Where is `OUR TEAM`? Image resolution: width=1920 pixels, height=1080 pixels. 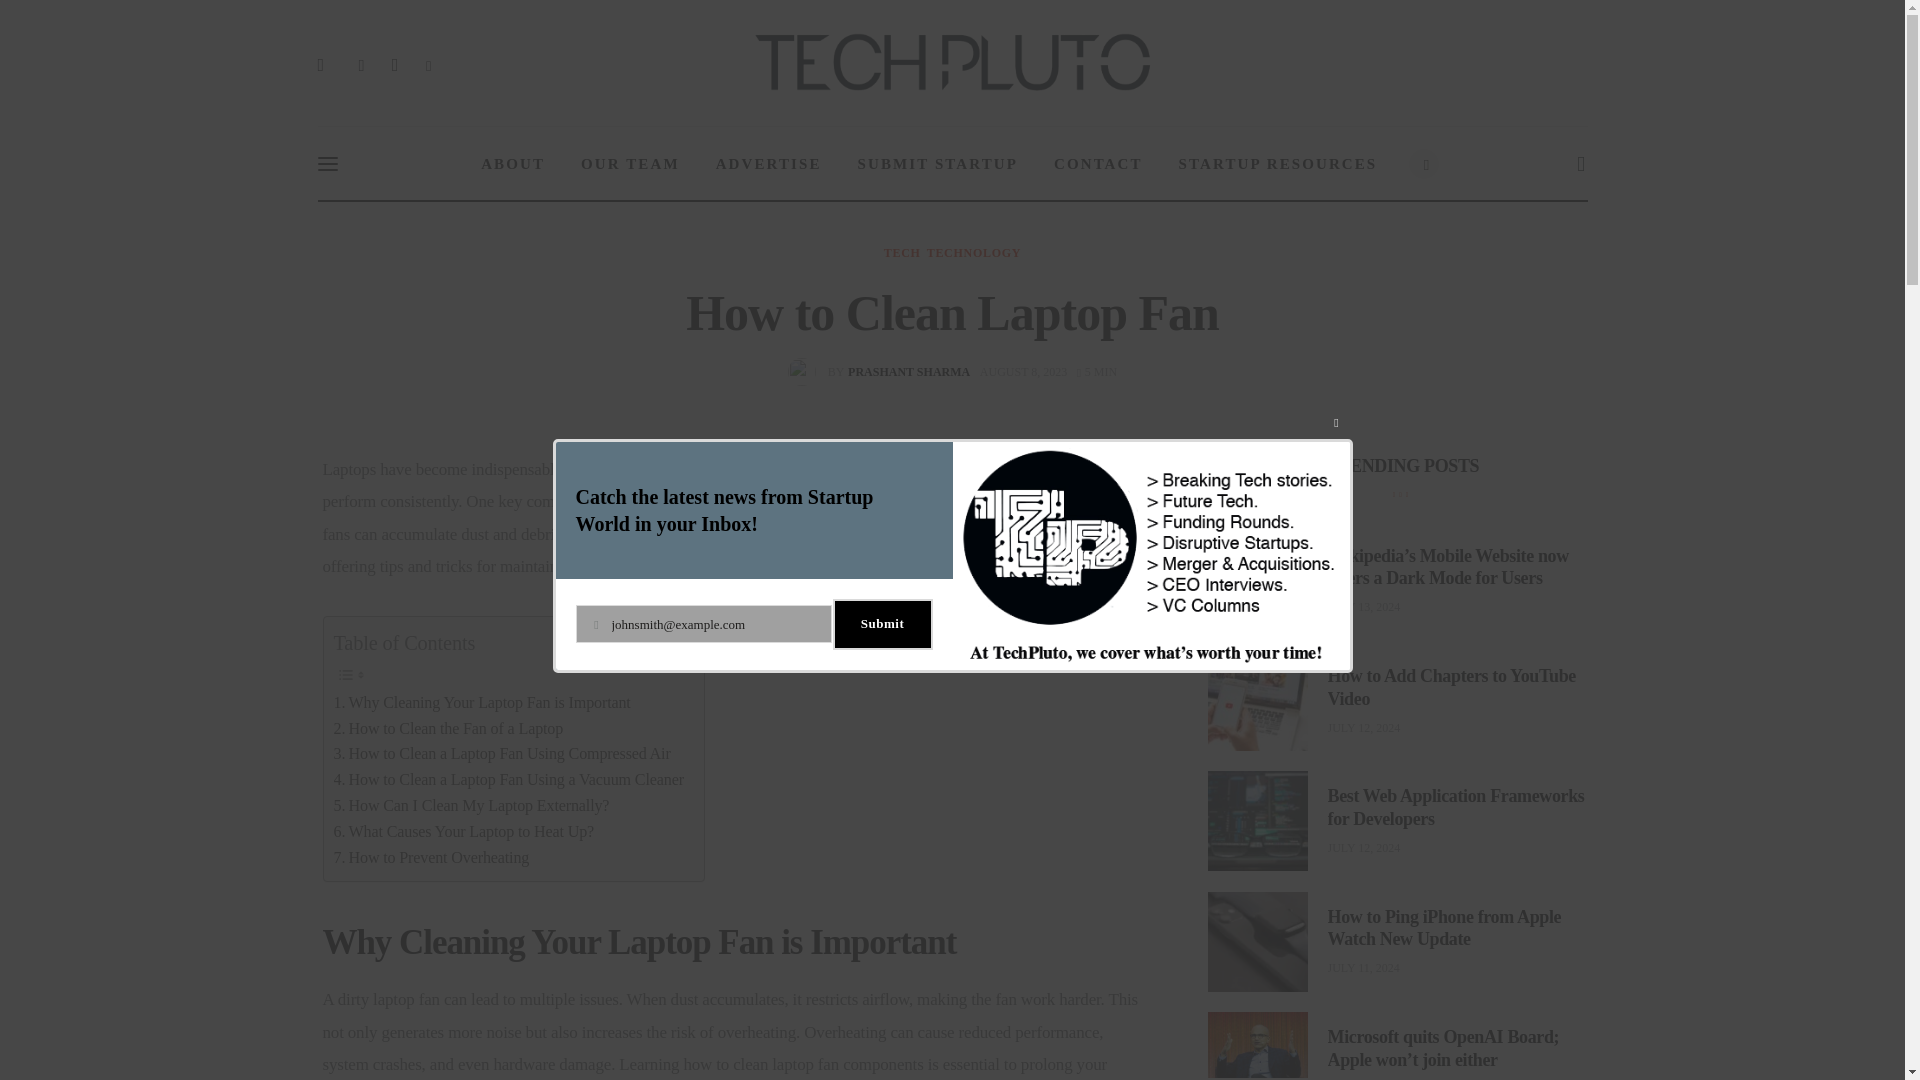
OUR TEAM is located at coordinates (630, 164).